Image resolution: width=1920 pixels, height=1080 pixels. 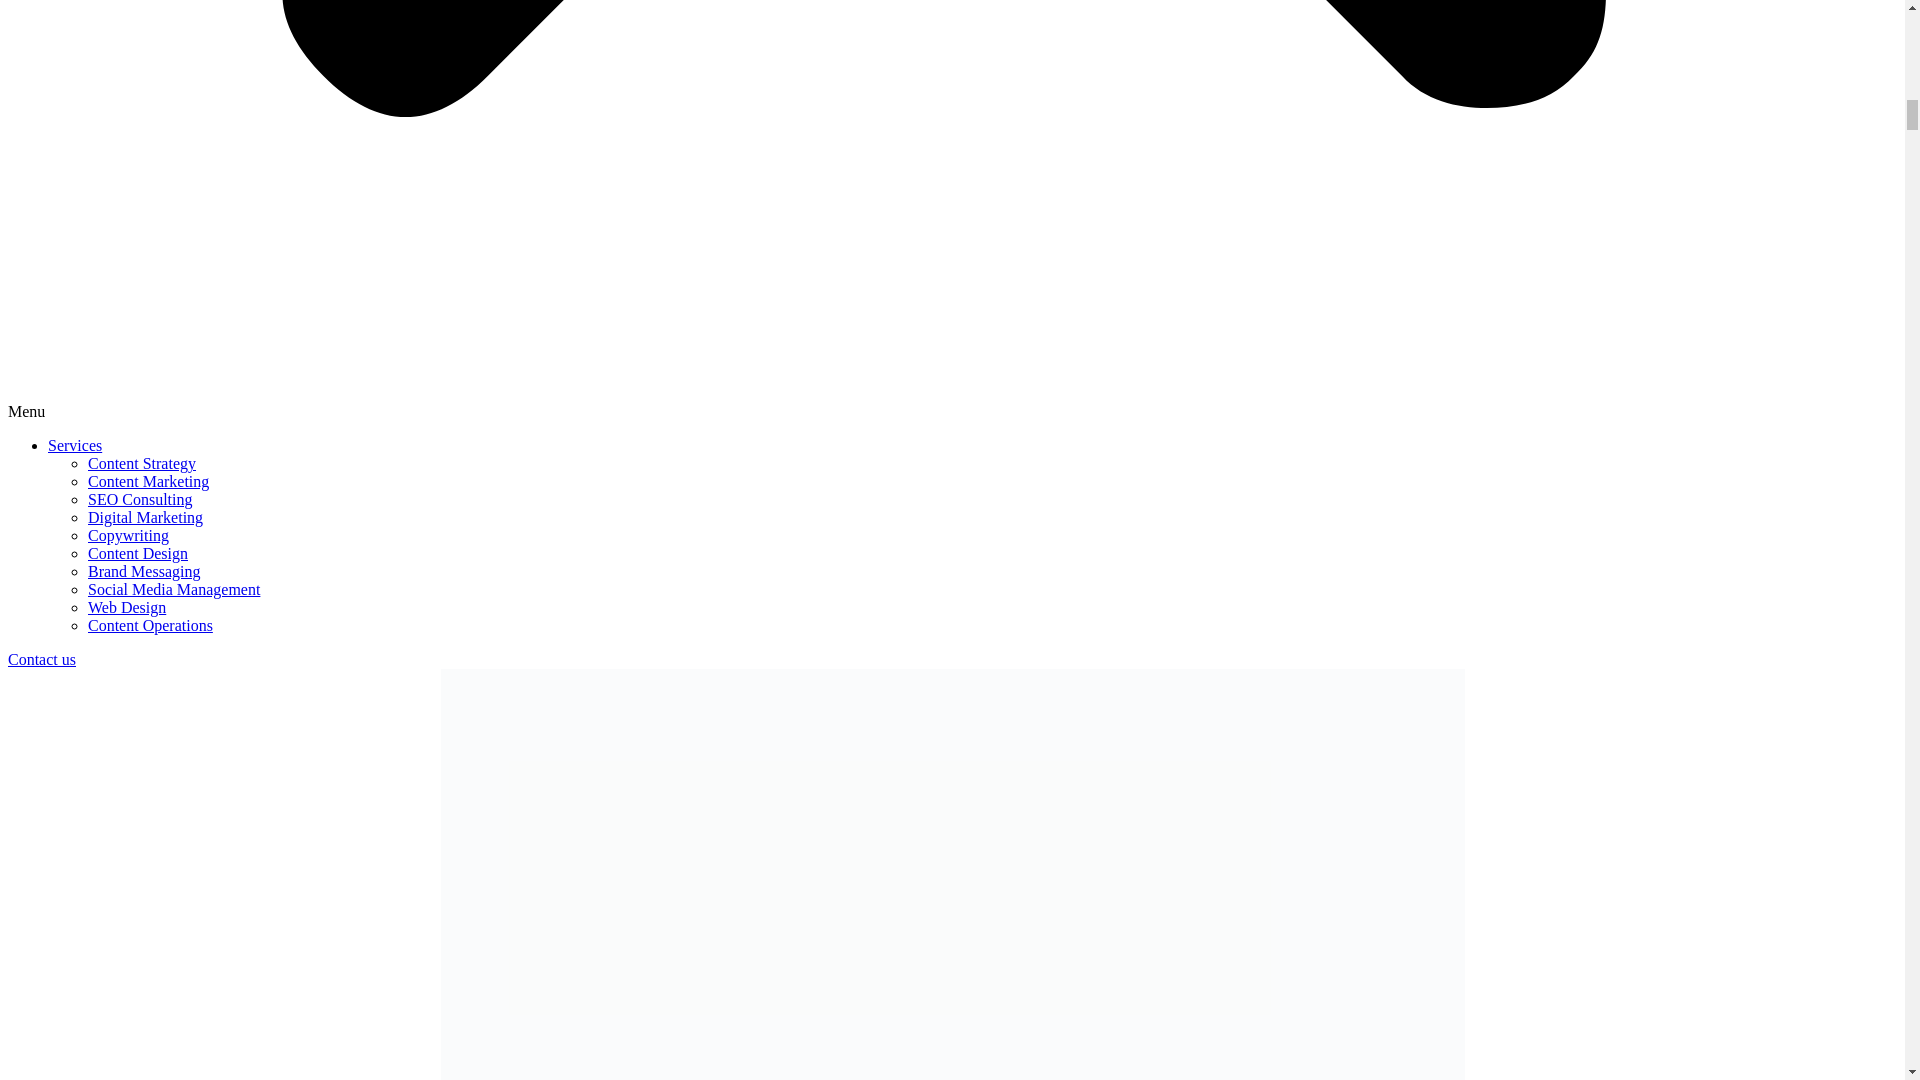 What do you see at coordinates (128, 536) in the screenshot?
I see `Copywriting` at bounding box center [128, 536].